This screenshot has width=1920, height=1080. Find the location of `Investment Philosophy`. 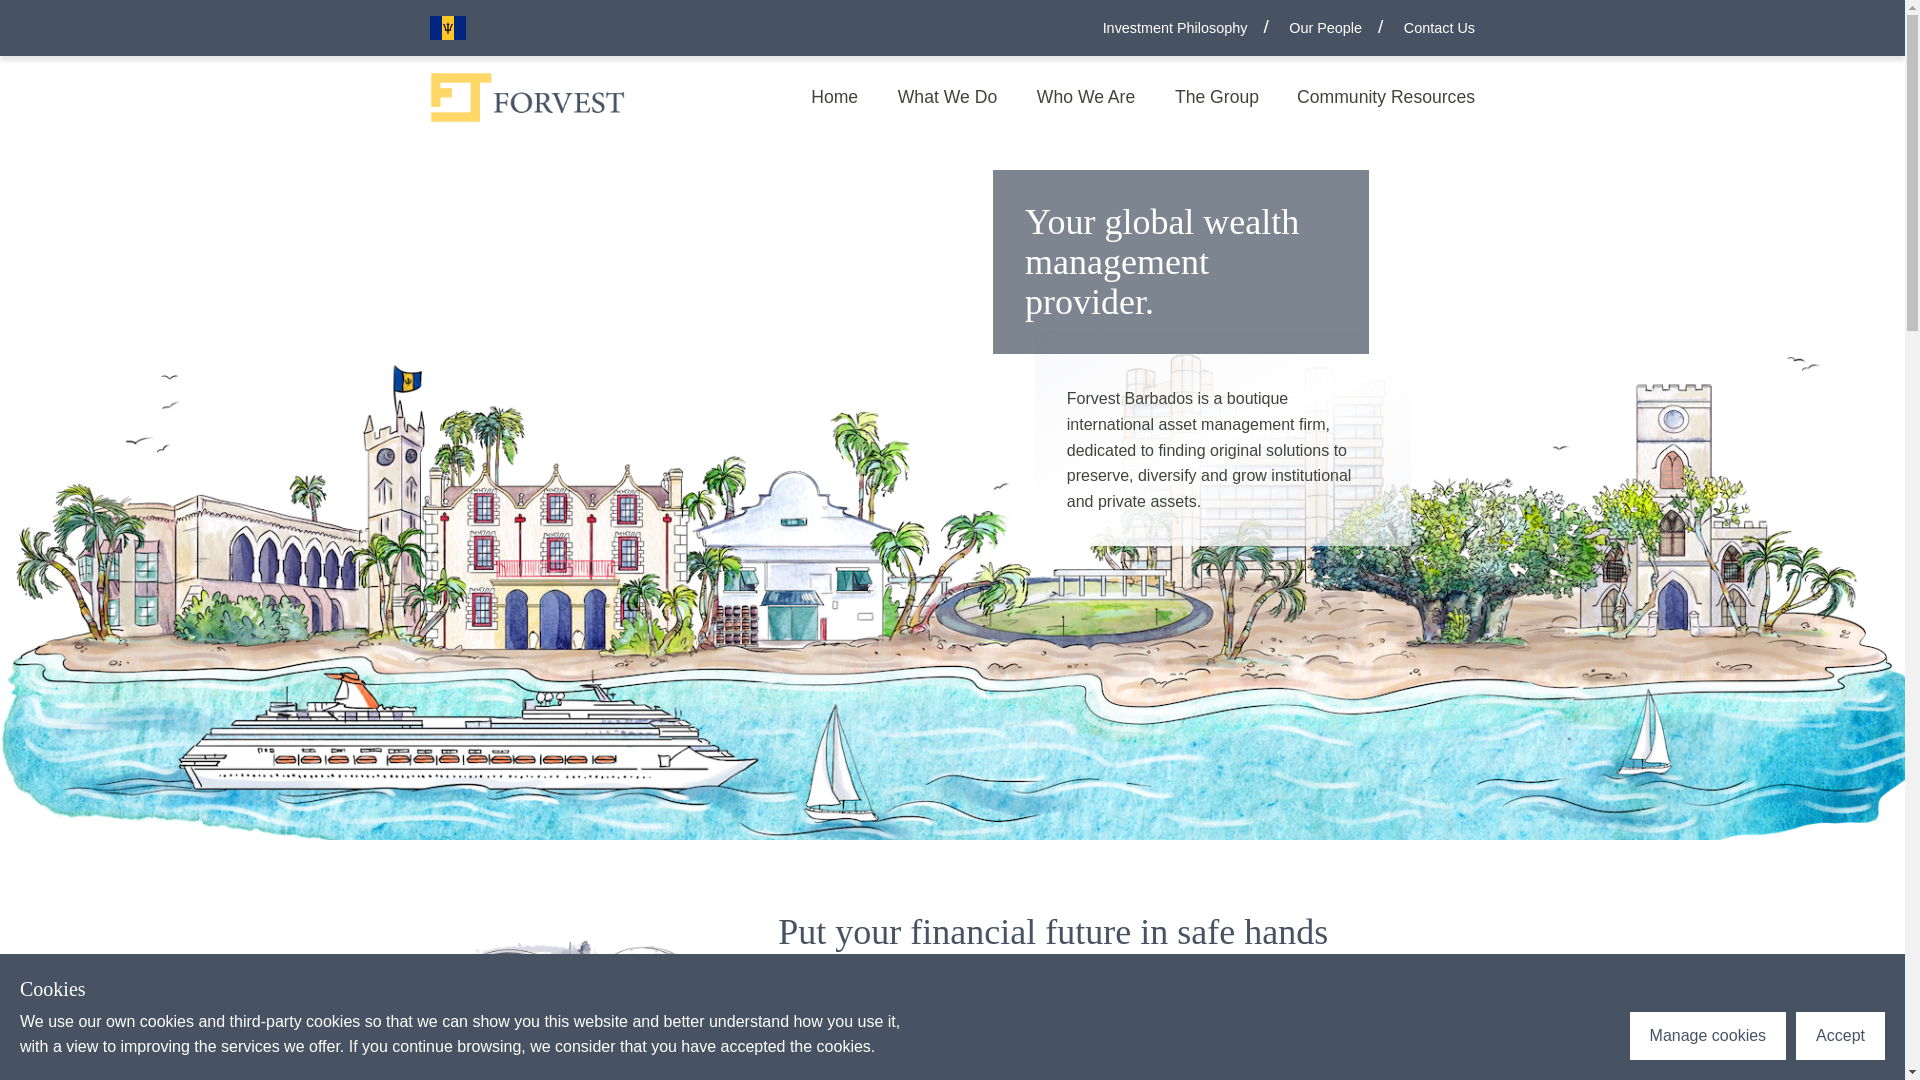

Investment Philosophy is located at coordinates (1194, 28).